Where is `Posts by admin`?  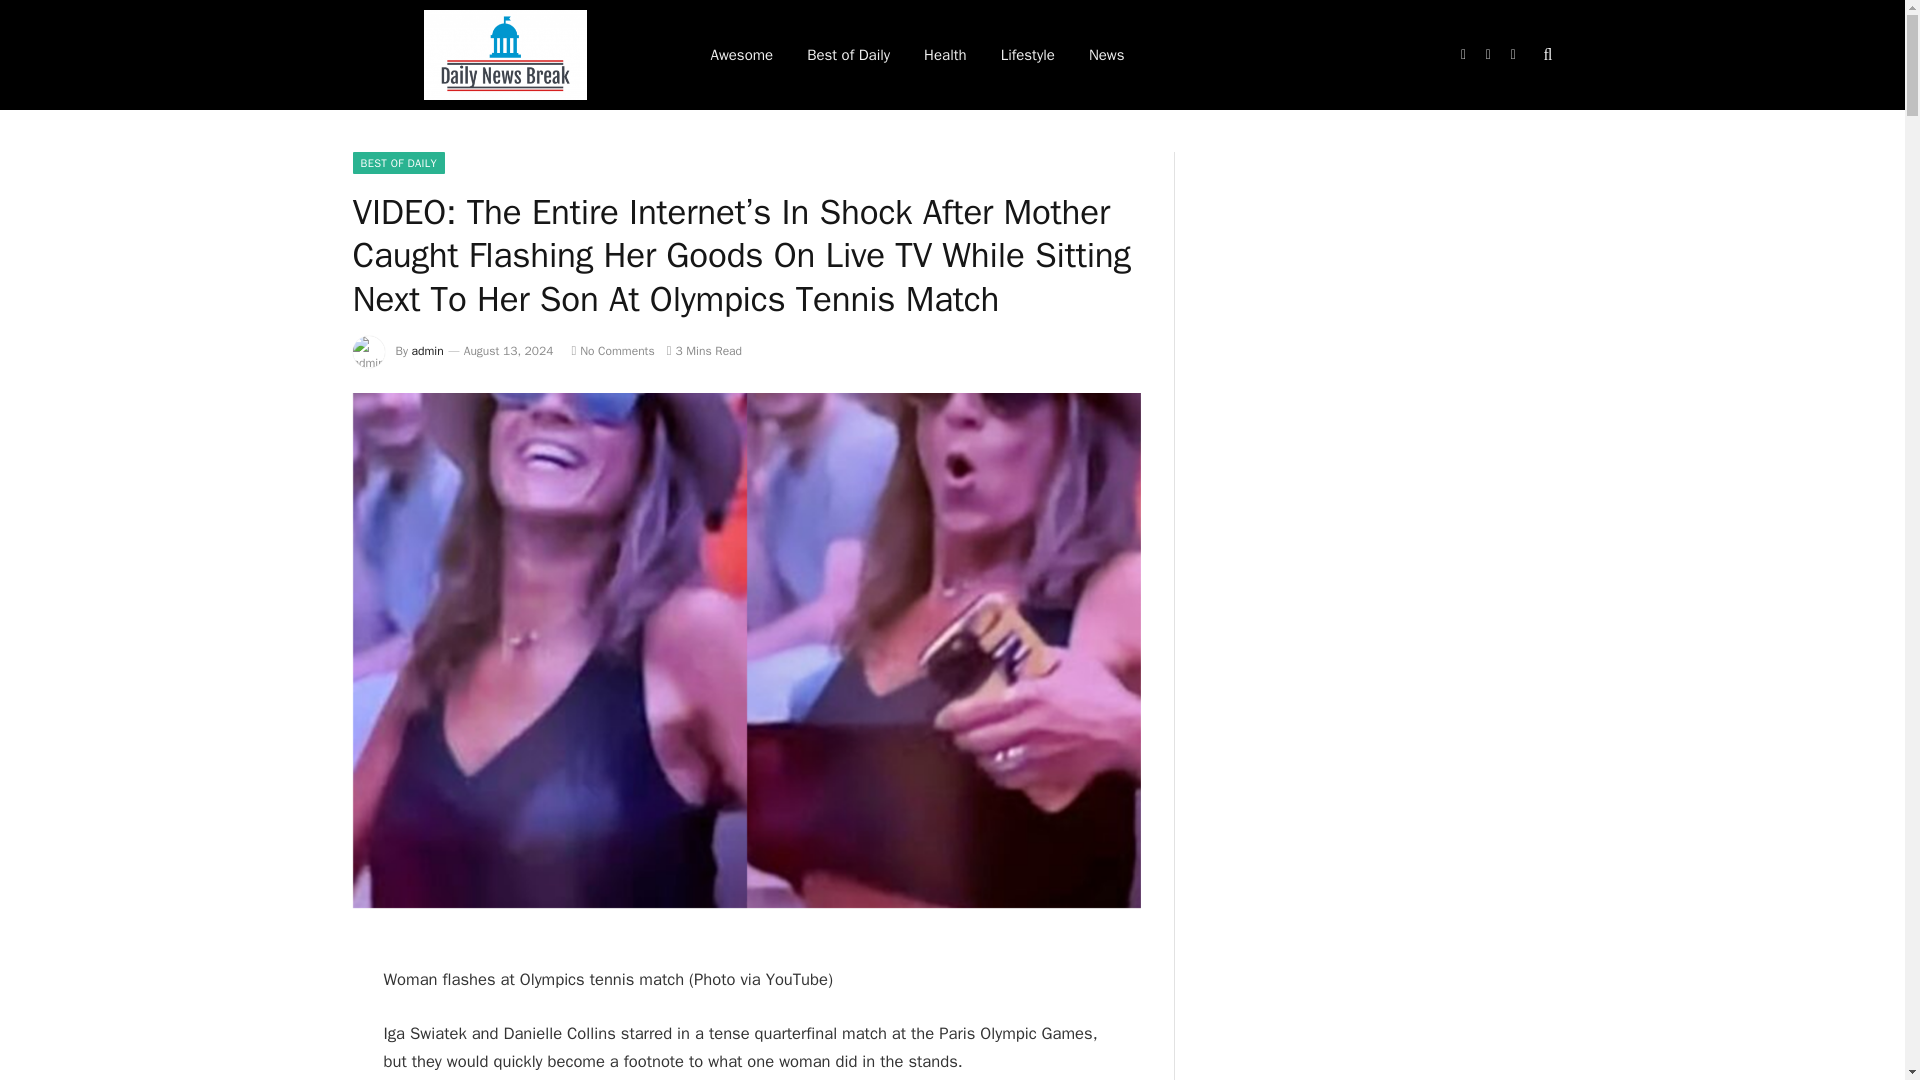
Posts by admin is located at coordinates (428, 350).